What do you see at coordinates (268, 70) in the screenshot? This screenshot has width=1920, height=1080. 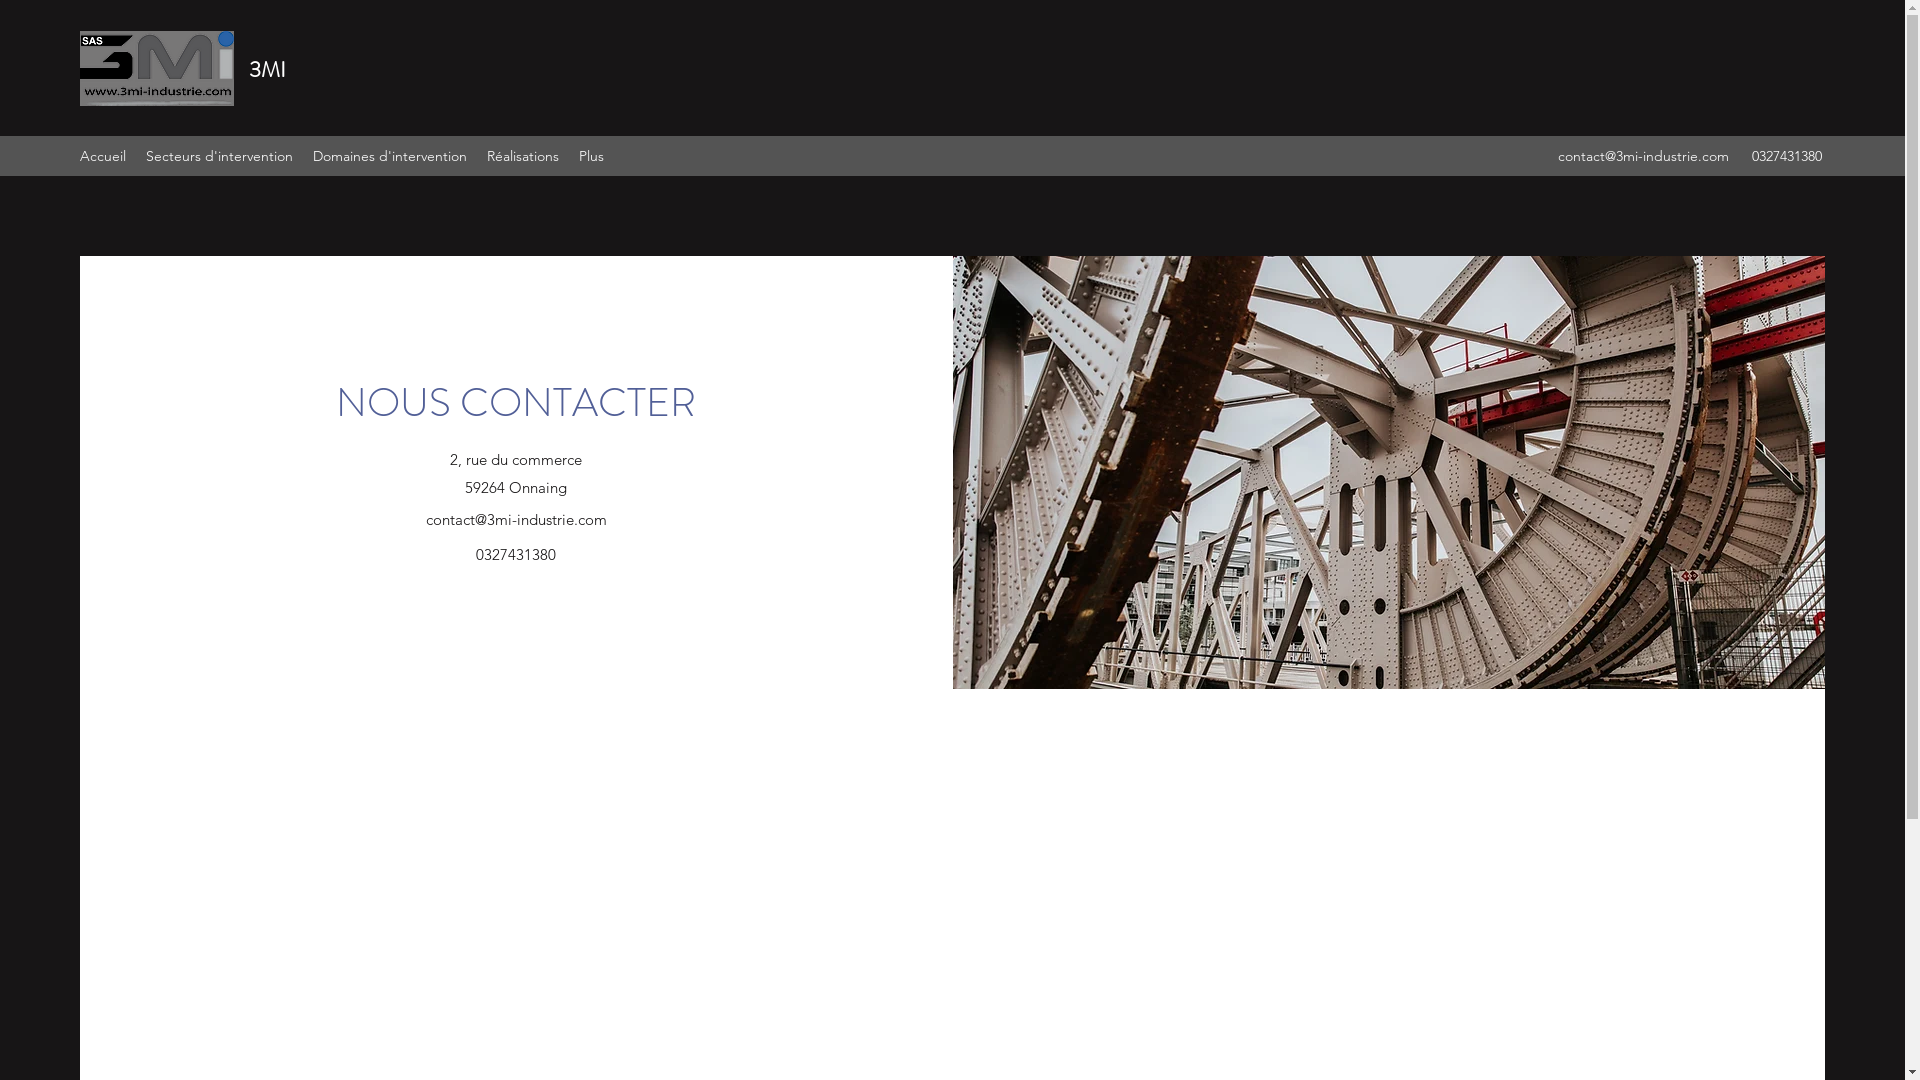 I see `3MI` at bounding box center [268, 70].